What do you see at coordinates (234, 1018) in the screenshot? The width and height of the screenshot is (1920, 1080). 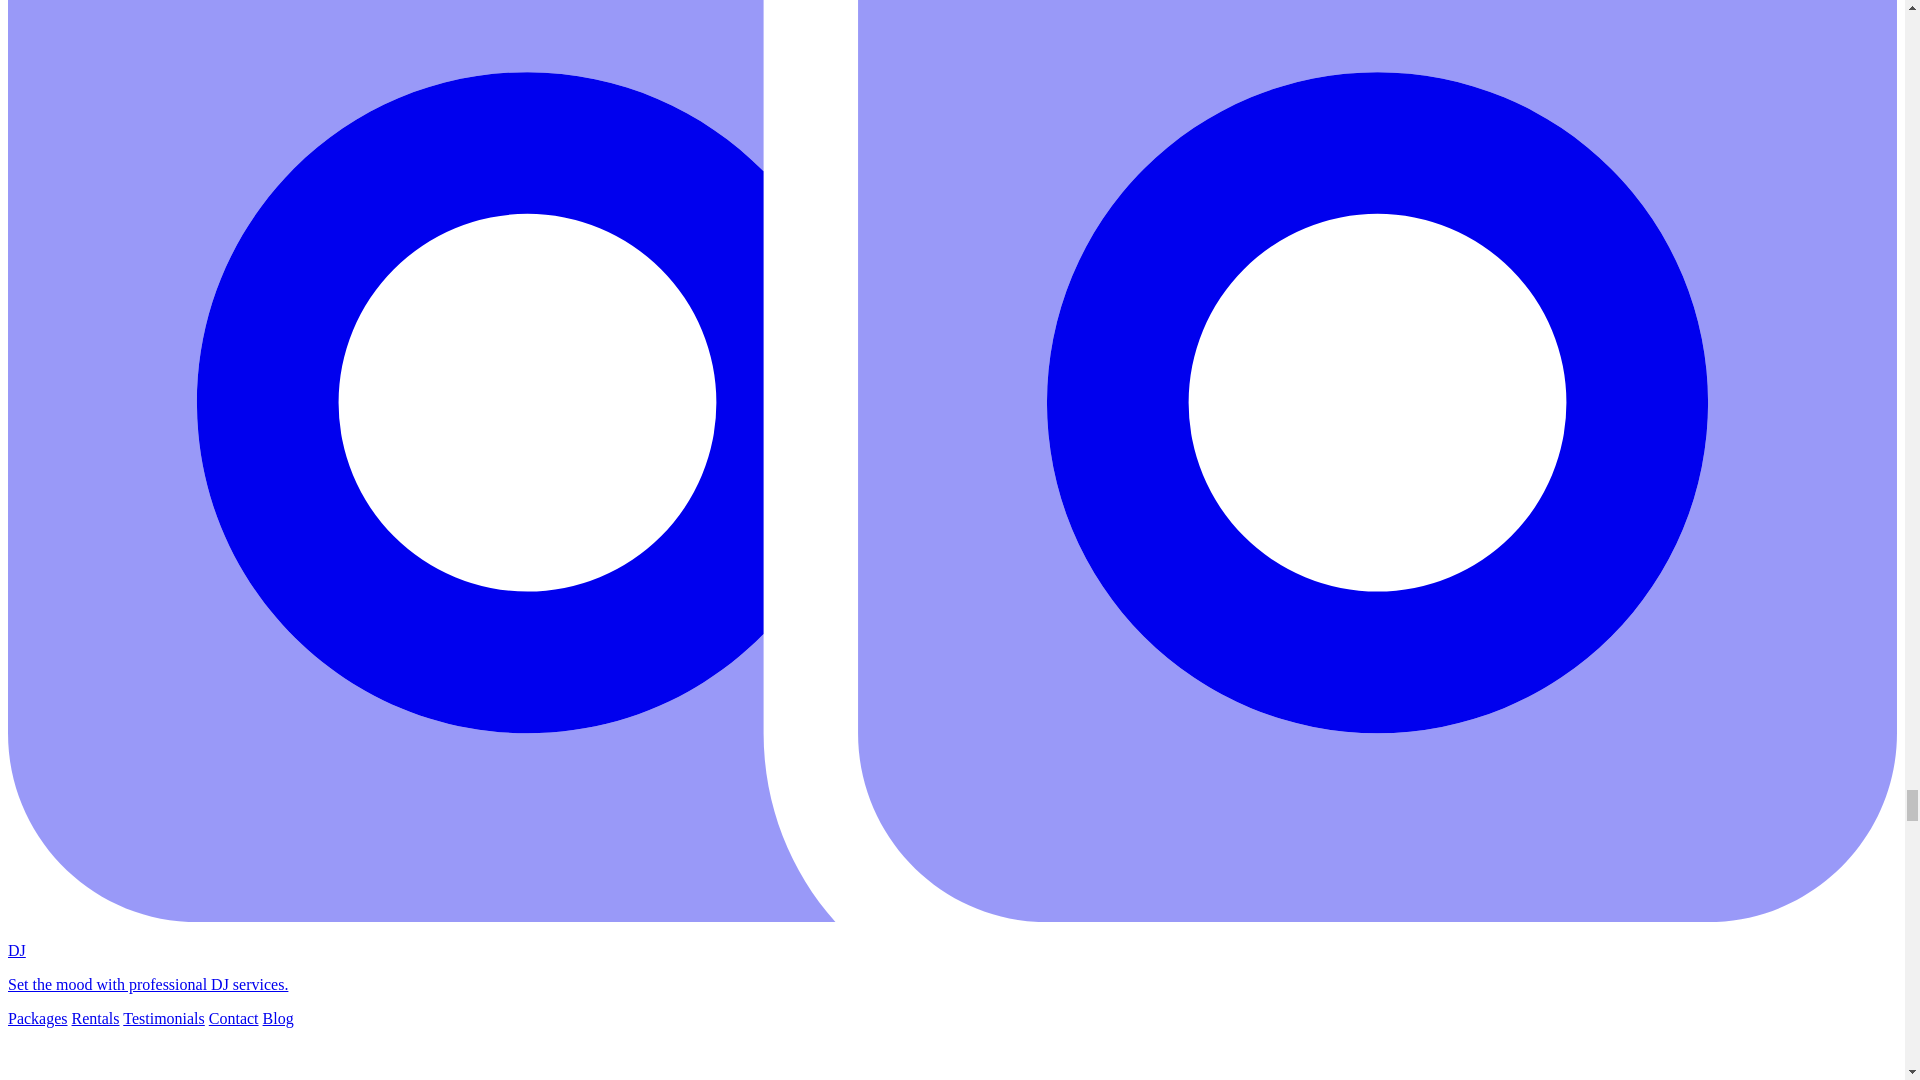 I see `Contact` at bounding box center [234, 1018].